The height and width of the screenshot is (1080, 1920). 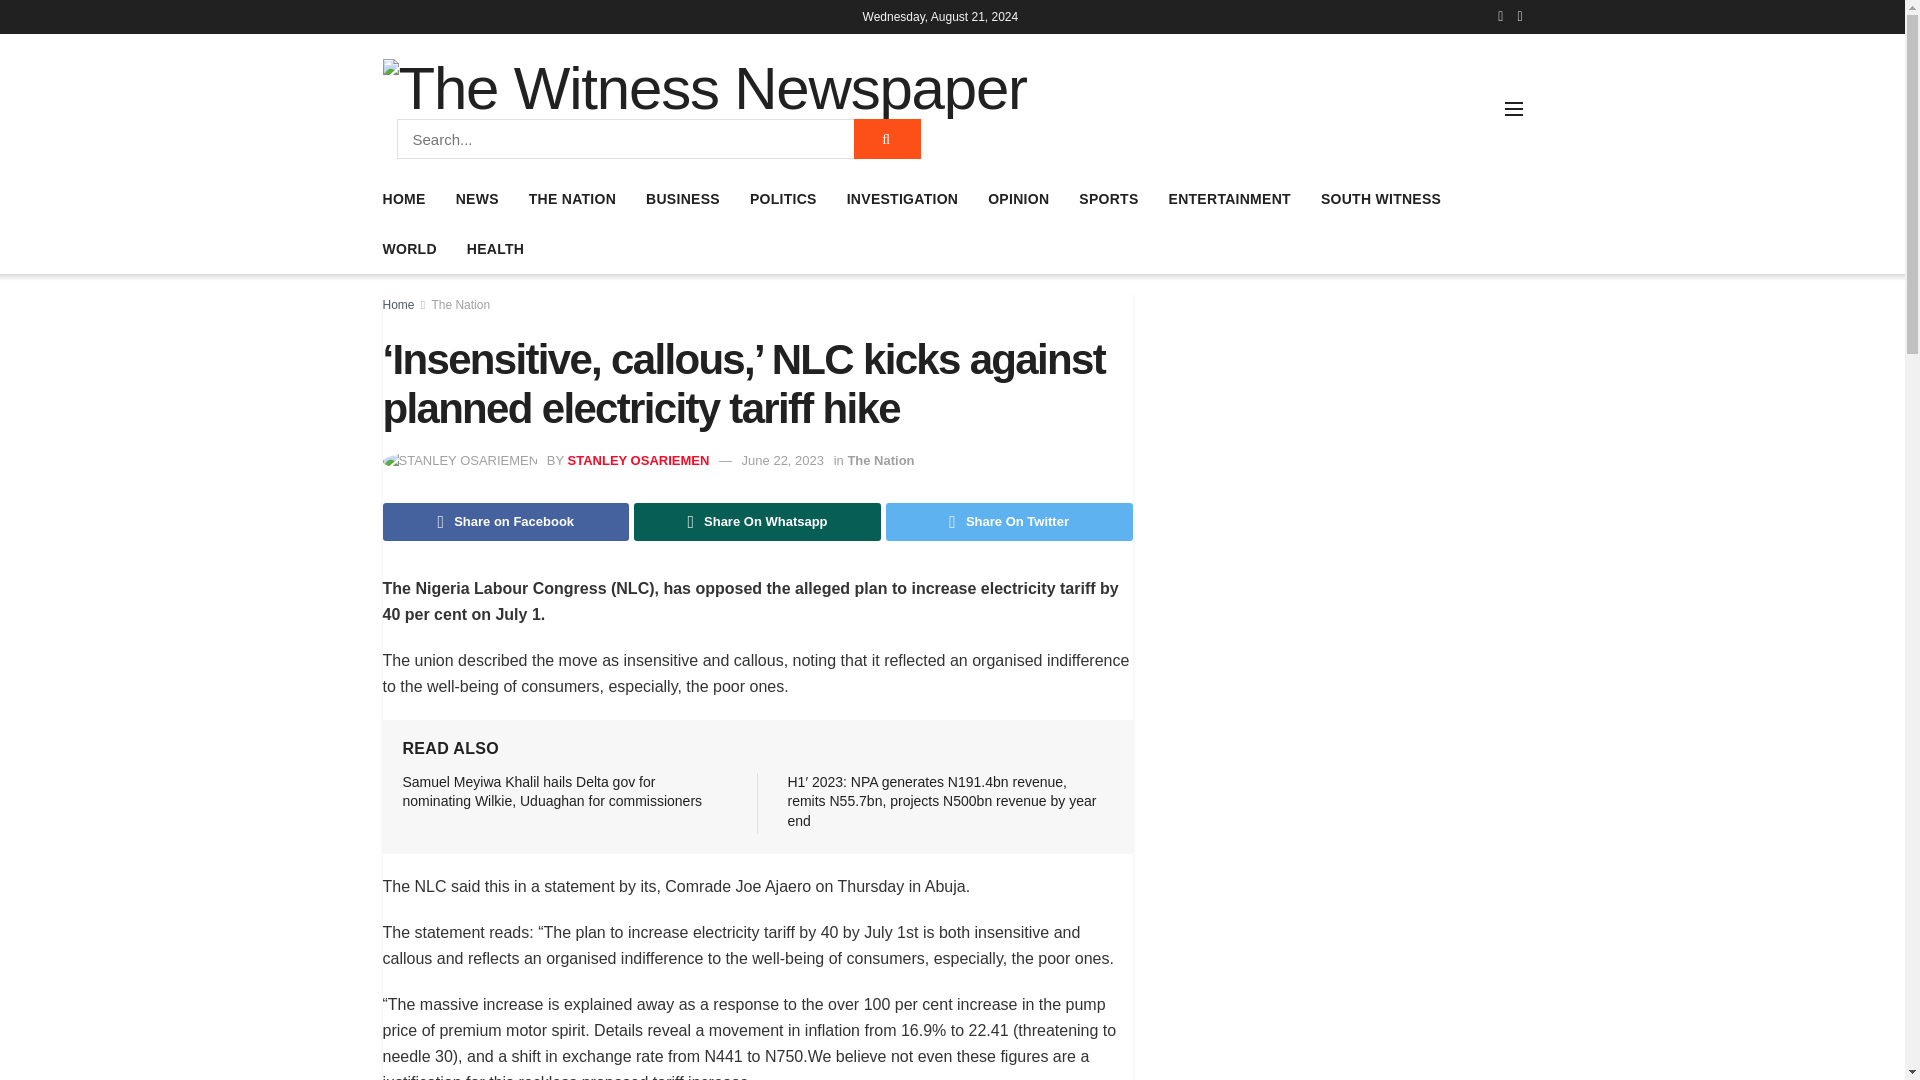 What do you see at coordinates (506, 522) in the screenshot?
I see `Share on Facebook` at bounding box center [506, 522].